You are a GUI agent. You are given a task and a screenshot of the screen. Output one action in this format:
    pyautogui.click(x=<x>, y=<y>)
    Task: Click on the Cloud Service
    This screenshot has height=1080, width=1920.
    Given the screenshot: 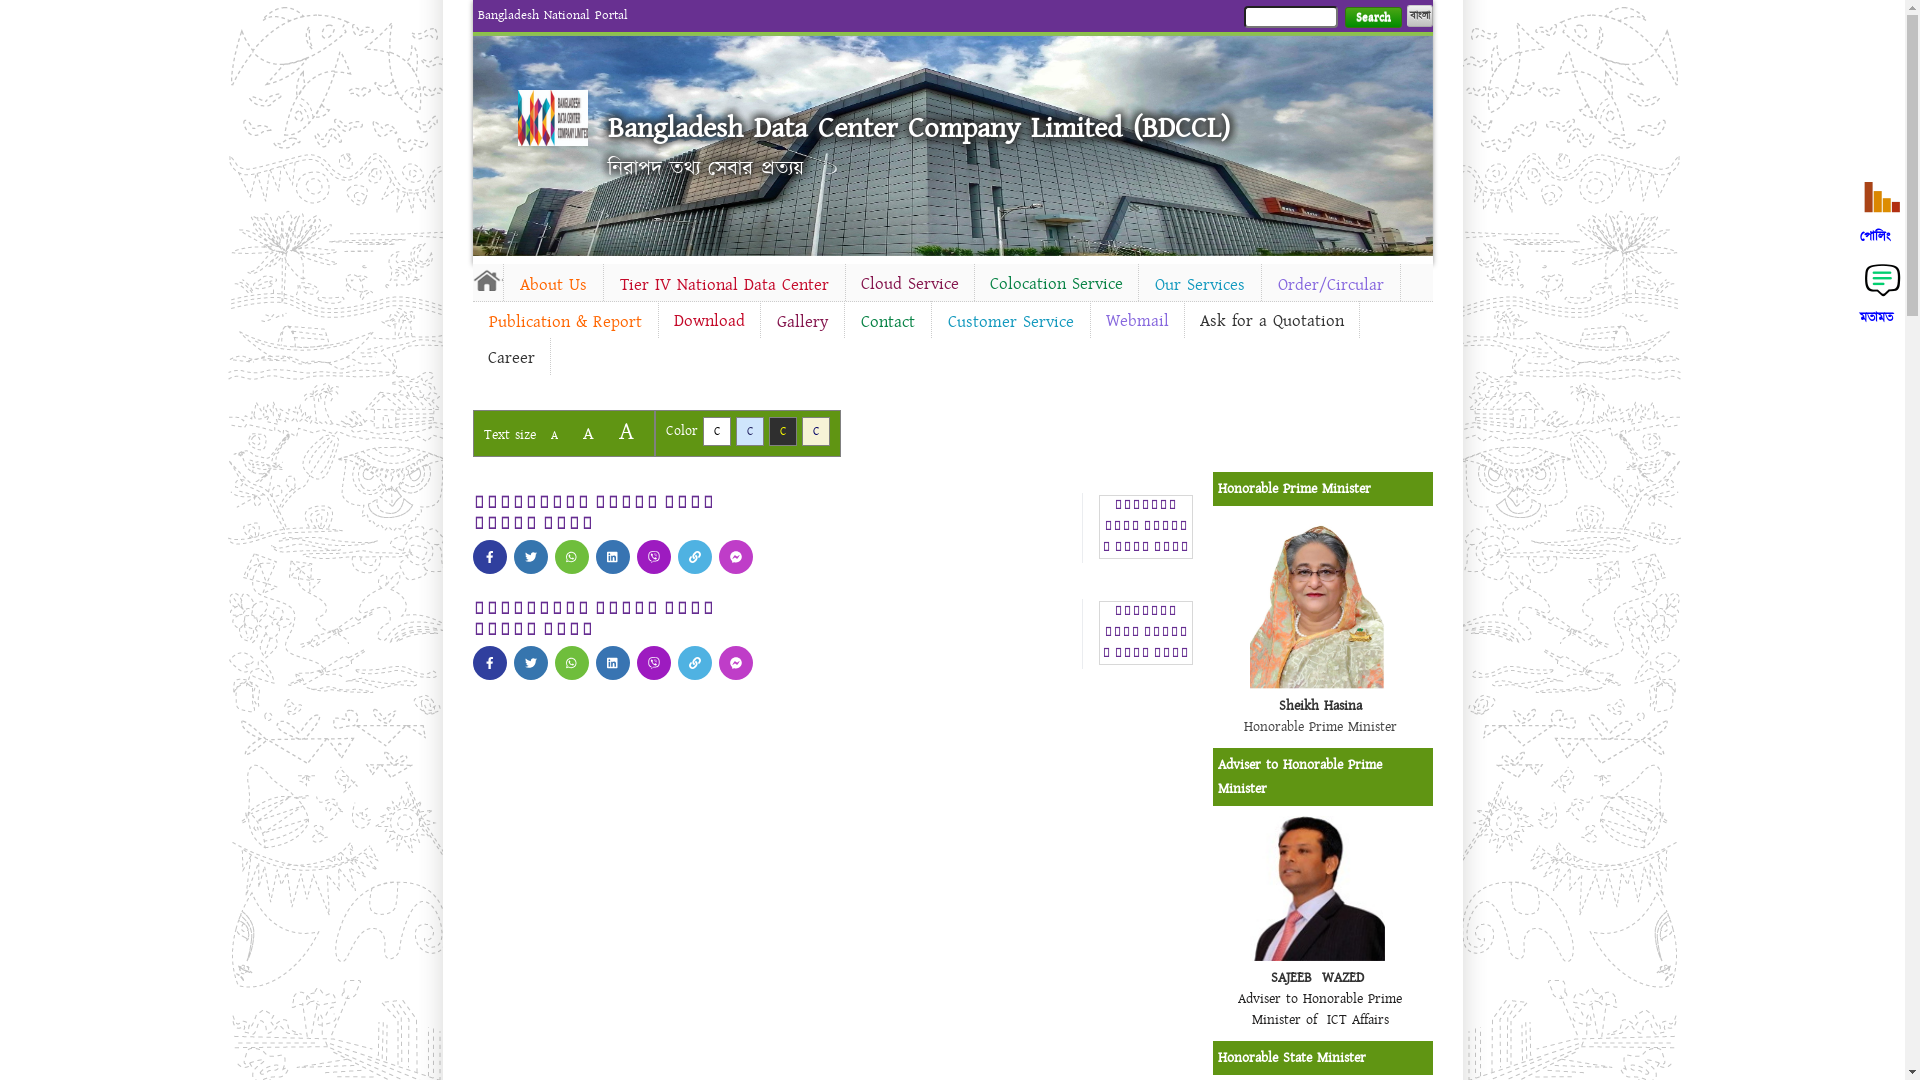 What is the action you would take?
    pyautogui.click(x=910, y=284)
    